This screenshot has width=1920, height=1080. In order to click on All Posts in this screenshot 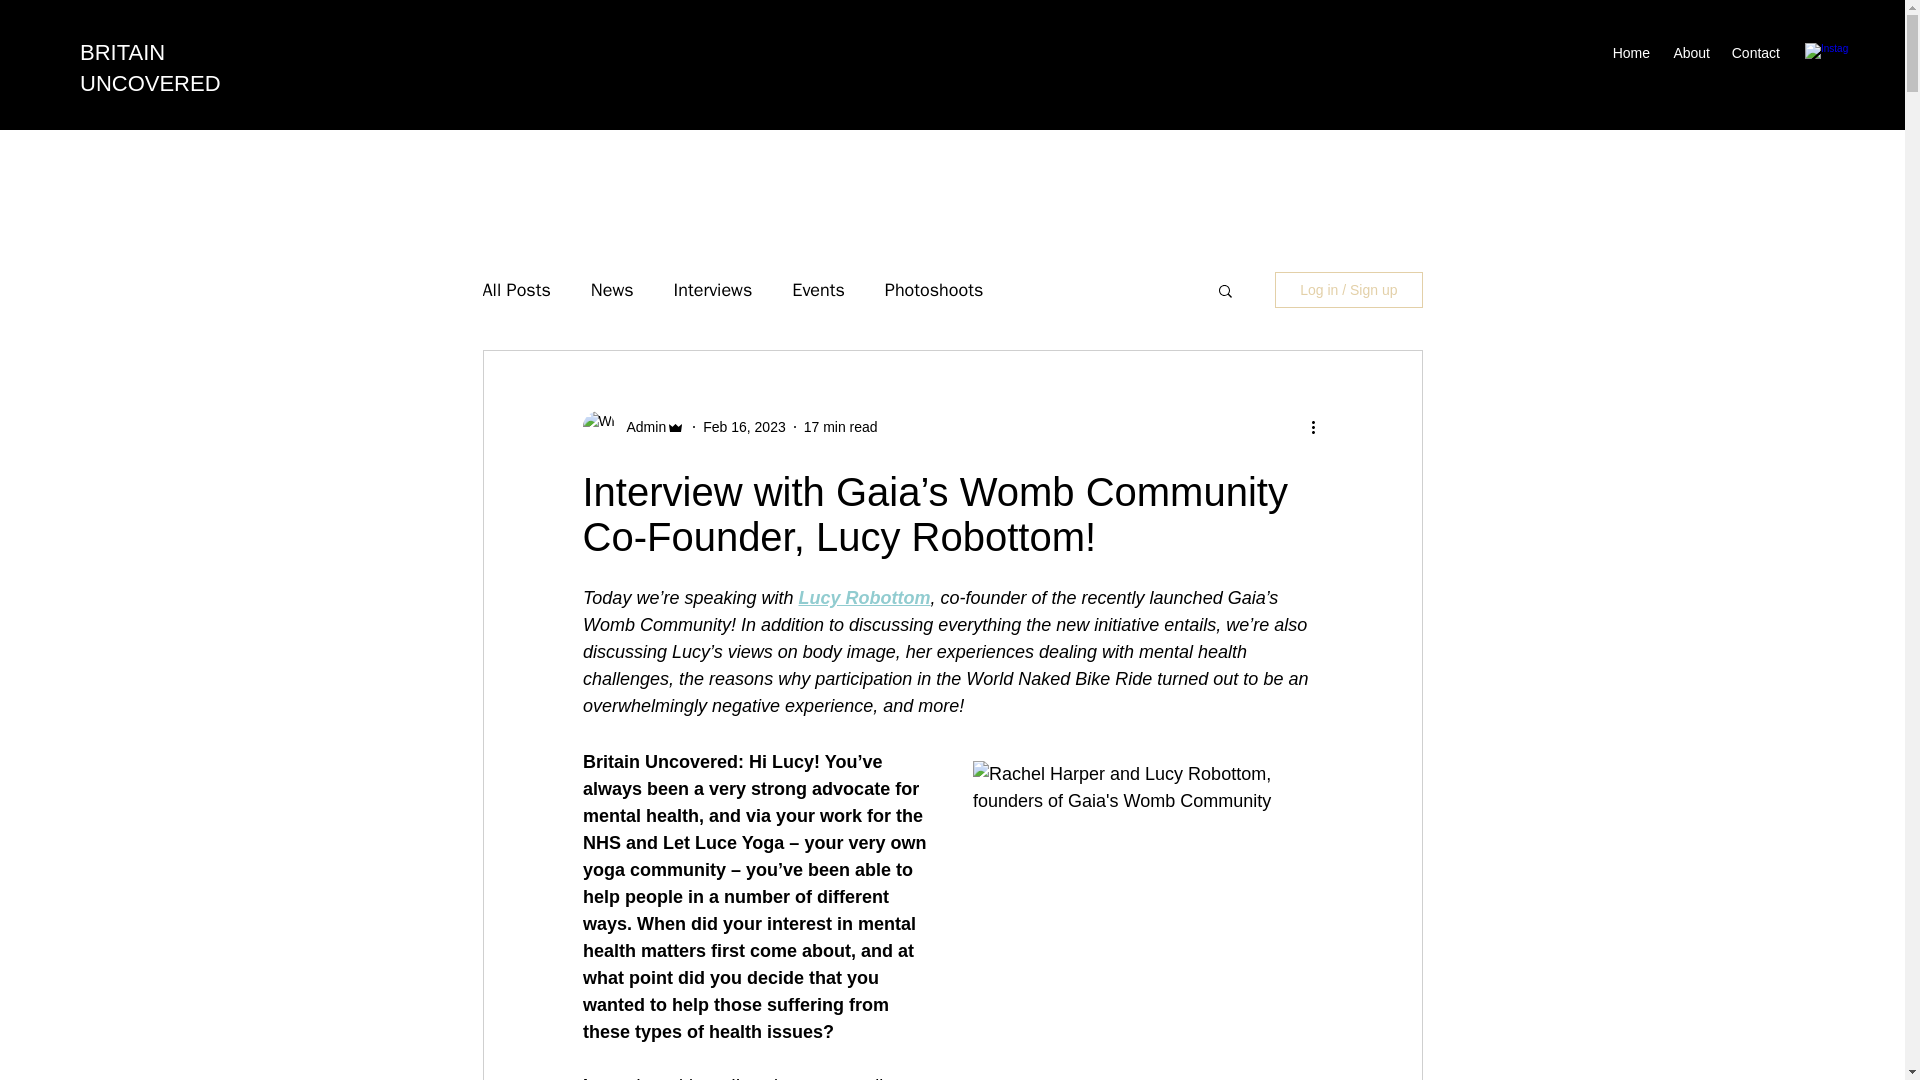, I will do `click(515, 290)`.